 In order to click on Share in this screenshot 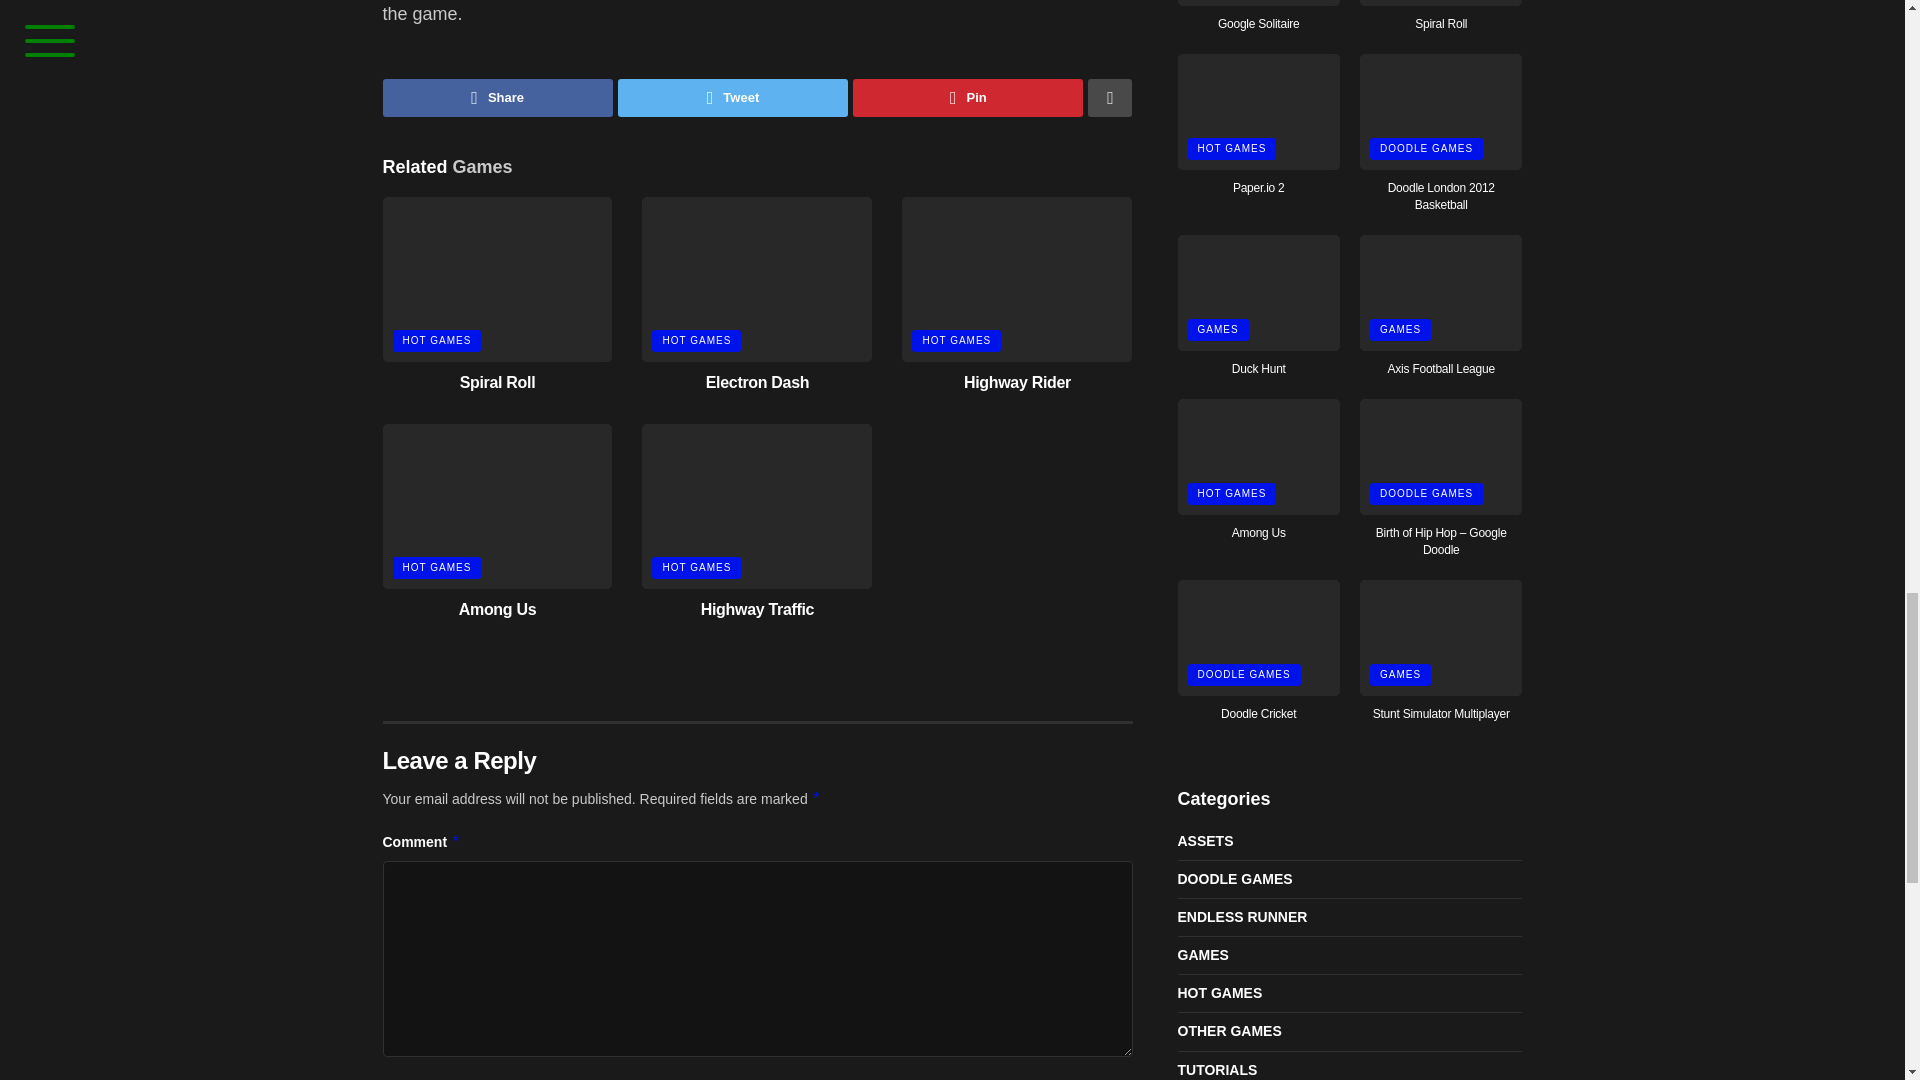, I will do `click(497, 97)`.